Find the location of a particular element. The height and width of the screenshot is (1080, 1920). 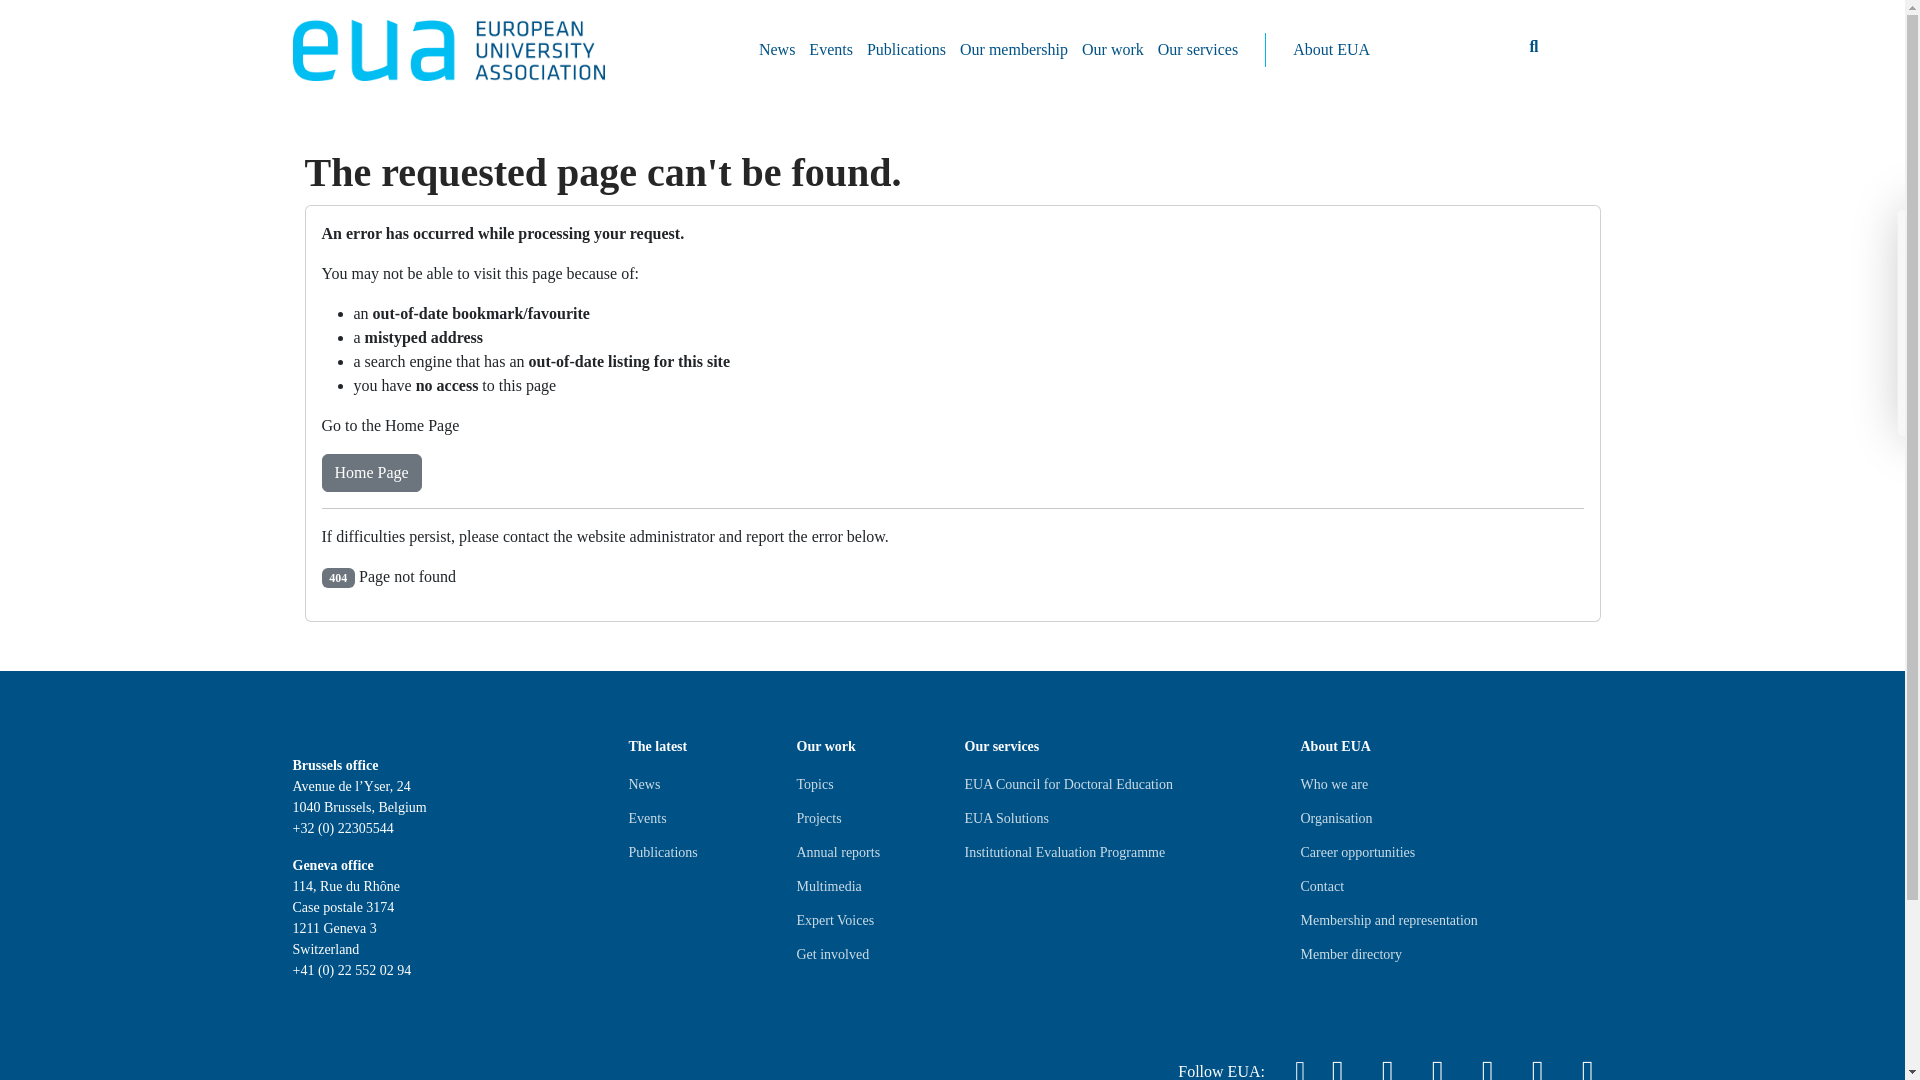

EUA Apple Podcasts is located at coordinates (1587, 1063).